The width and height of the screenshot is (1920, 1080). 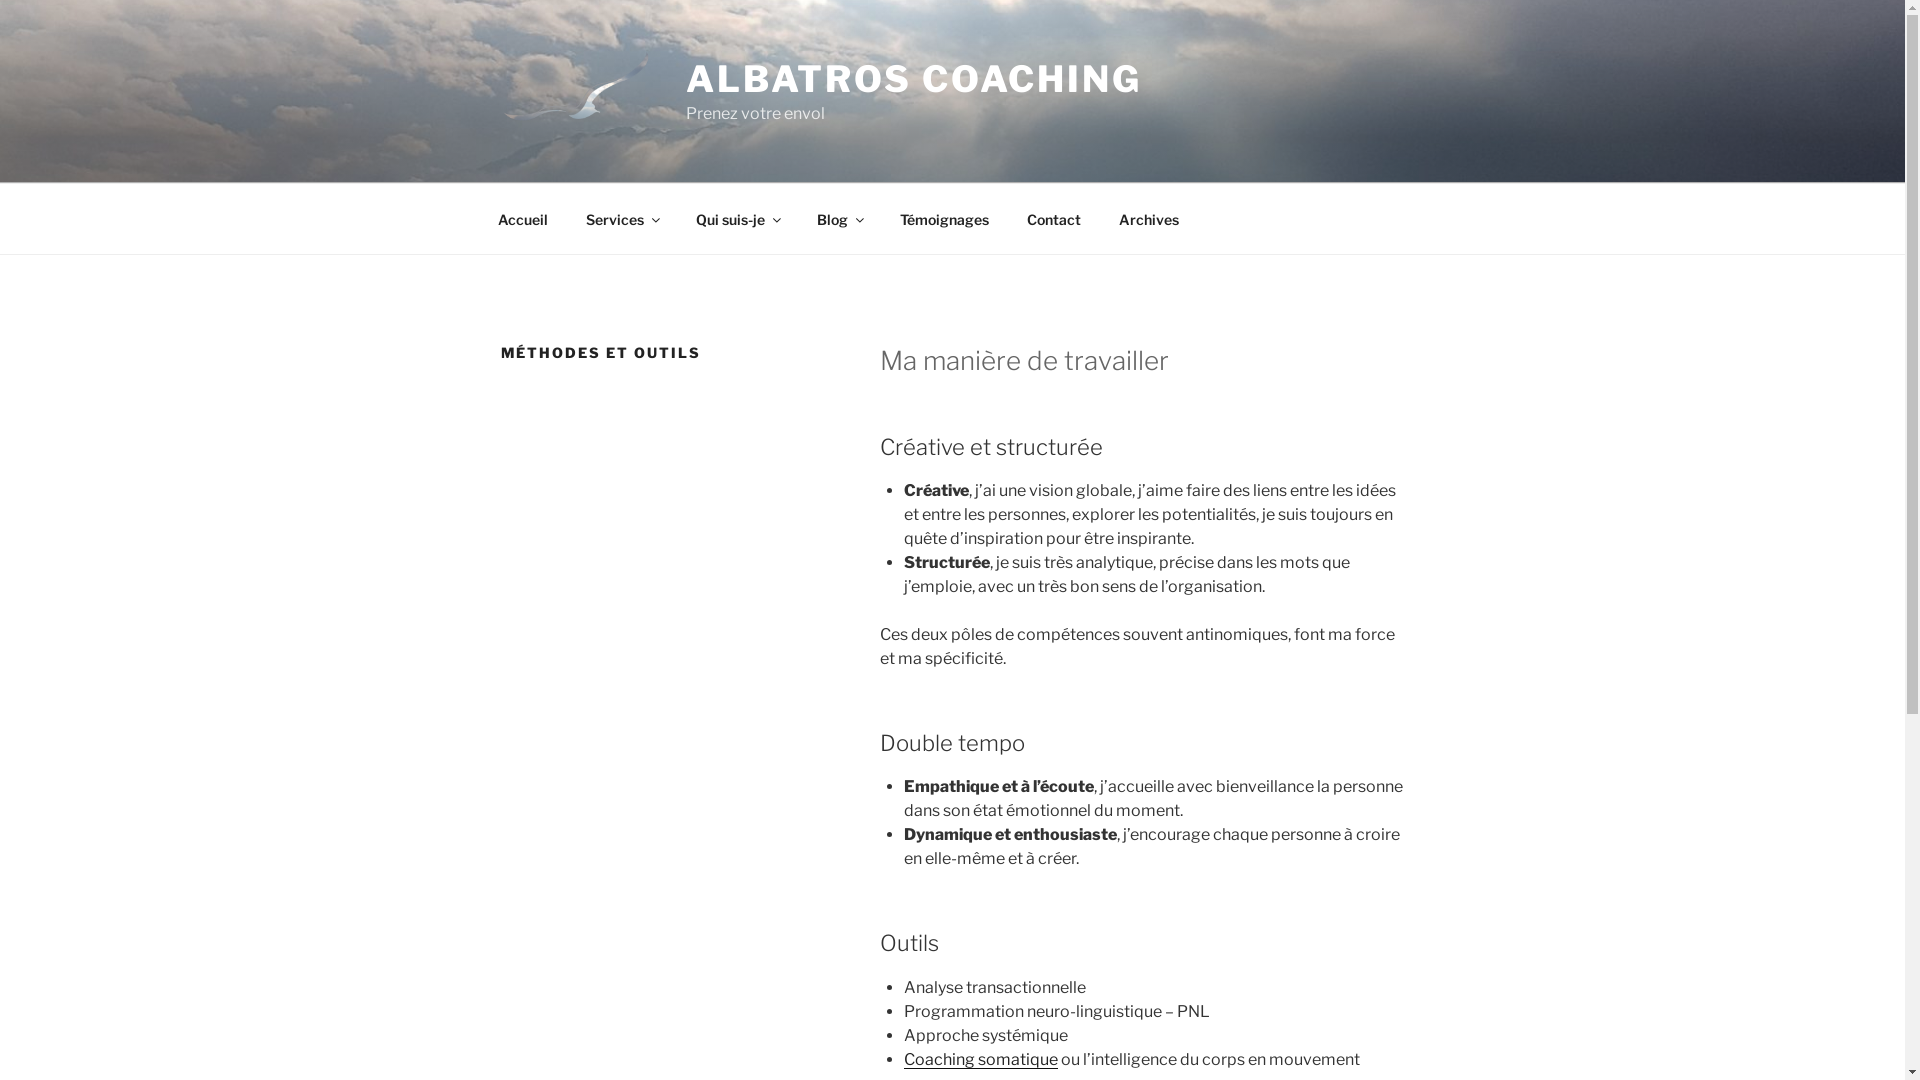 What do you see at coordinates (522, 218) in the screenshot?
I see `Accueil` at bounding box center [522, 218].